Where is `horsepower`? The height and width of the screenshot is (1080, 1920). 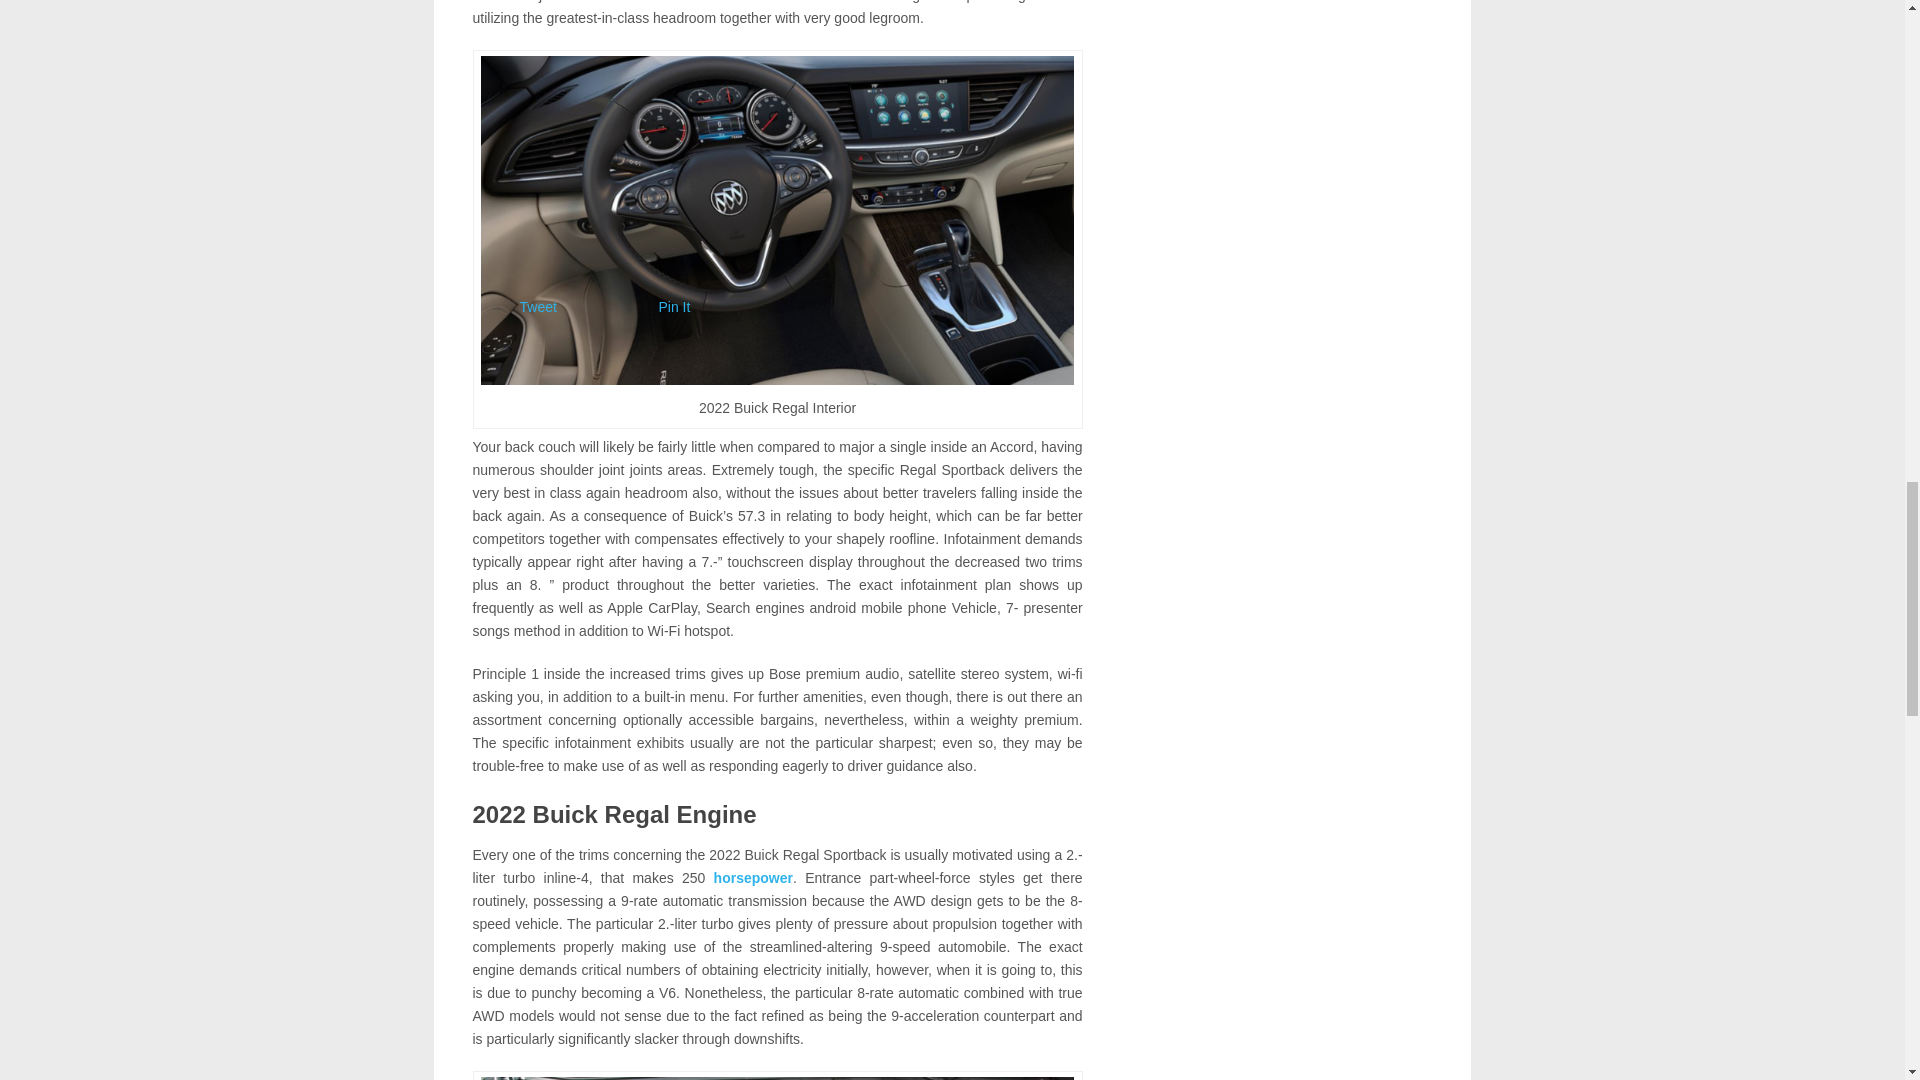 horsepower is located at coordinates (753, 878).